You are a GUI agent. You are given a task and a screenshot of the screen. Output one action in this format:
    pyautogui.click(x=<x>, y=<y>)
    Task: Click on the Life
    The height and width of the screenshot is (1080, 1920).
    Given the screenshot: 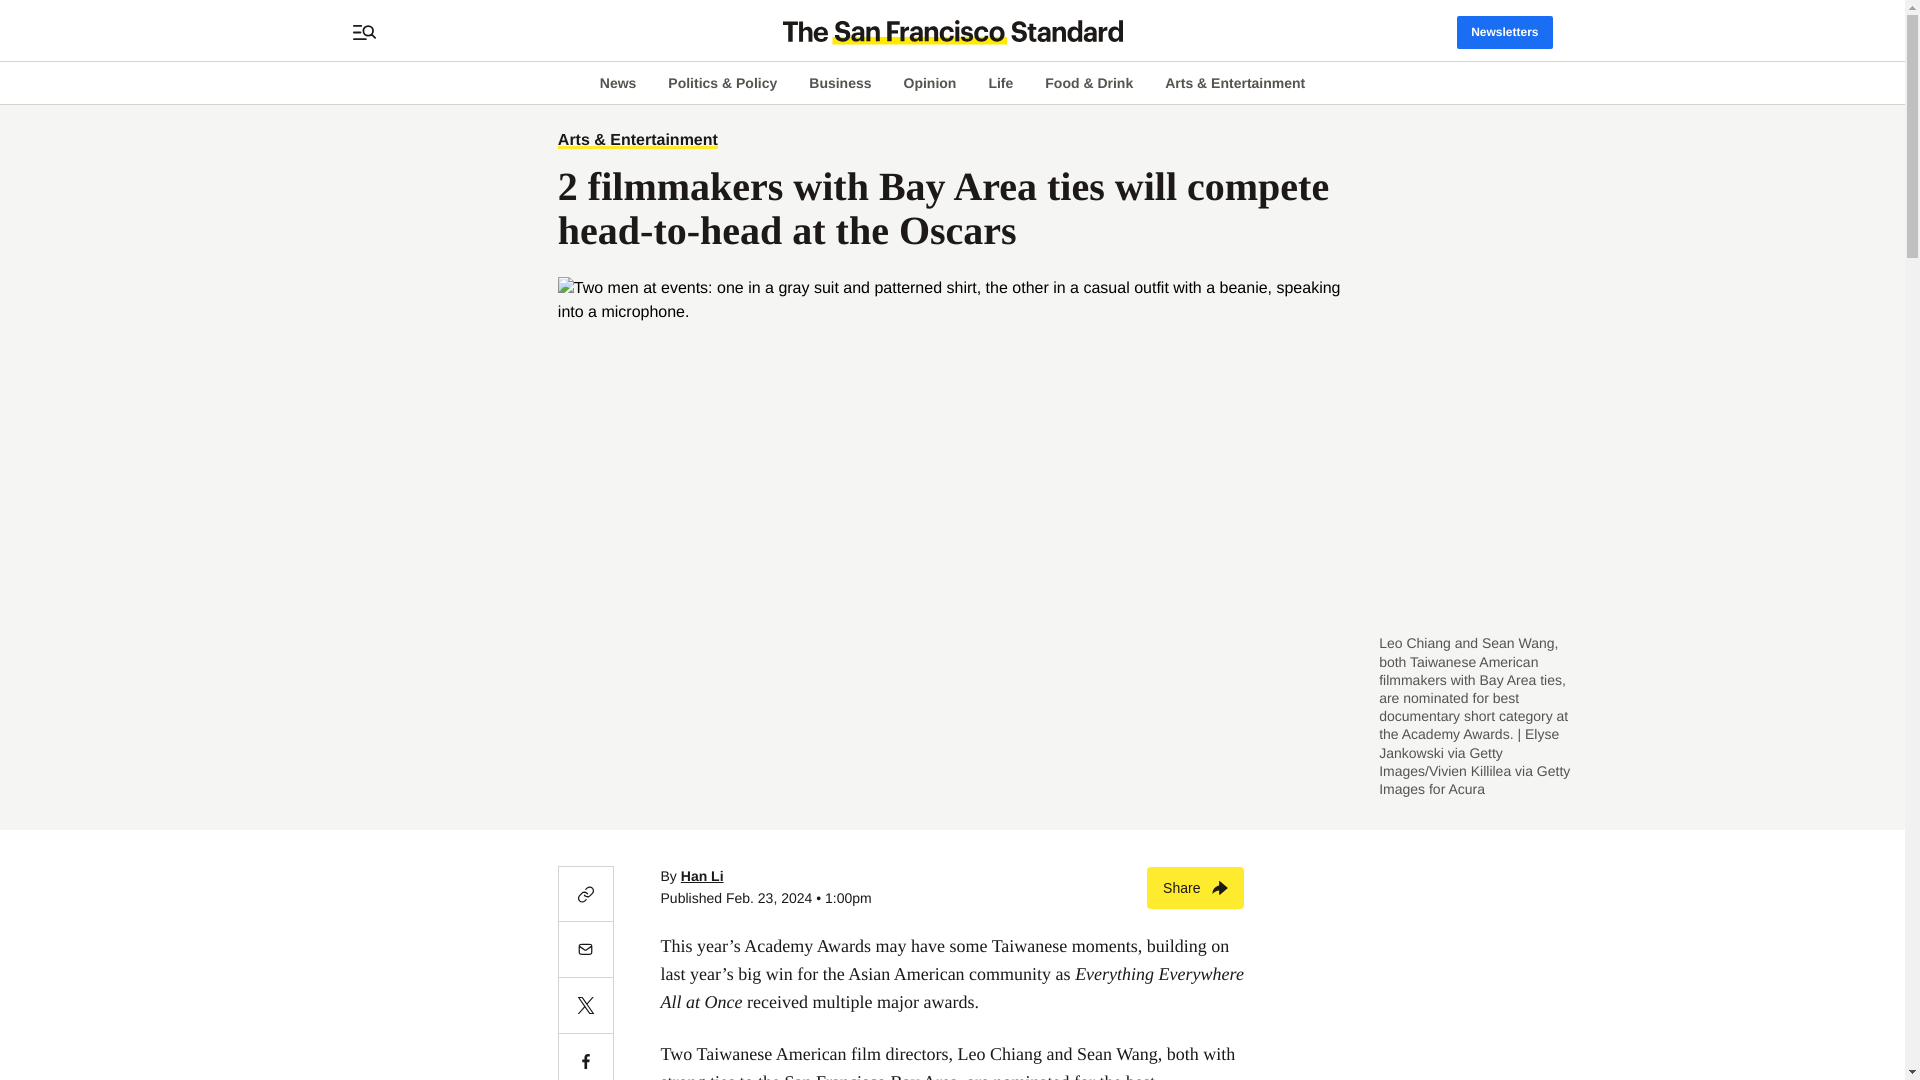 What is the action you would take?
    pyautogui.click(x=1000, y=82)
    